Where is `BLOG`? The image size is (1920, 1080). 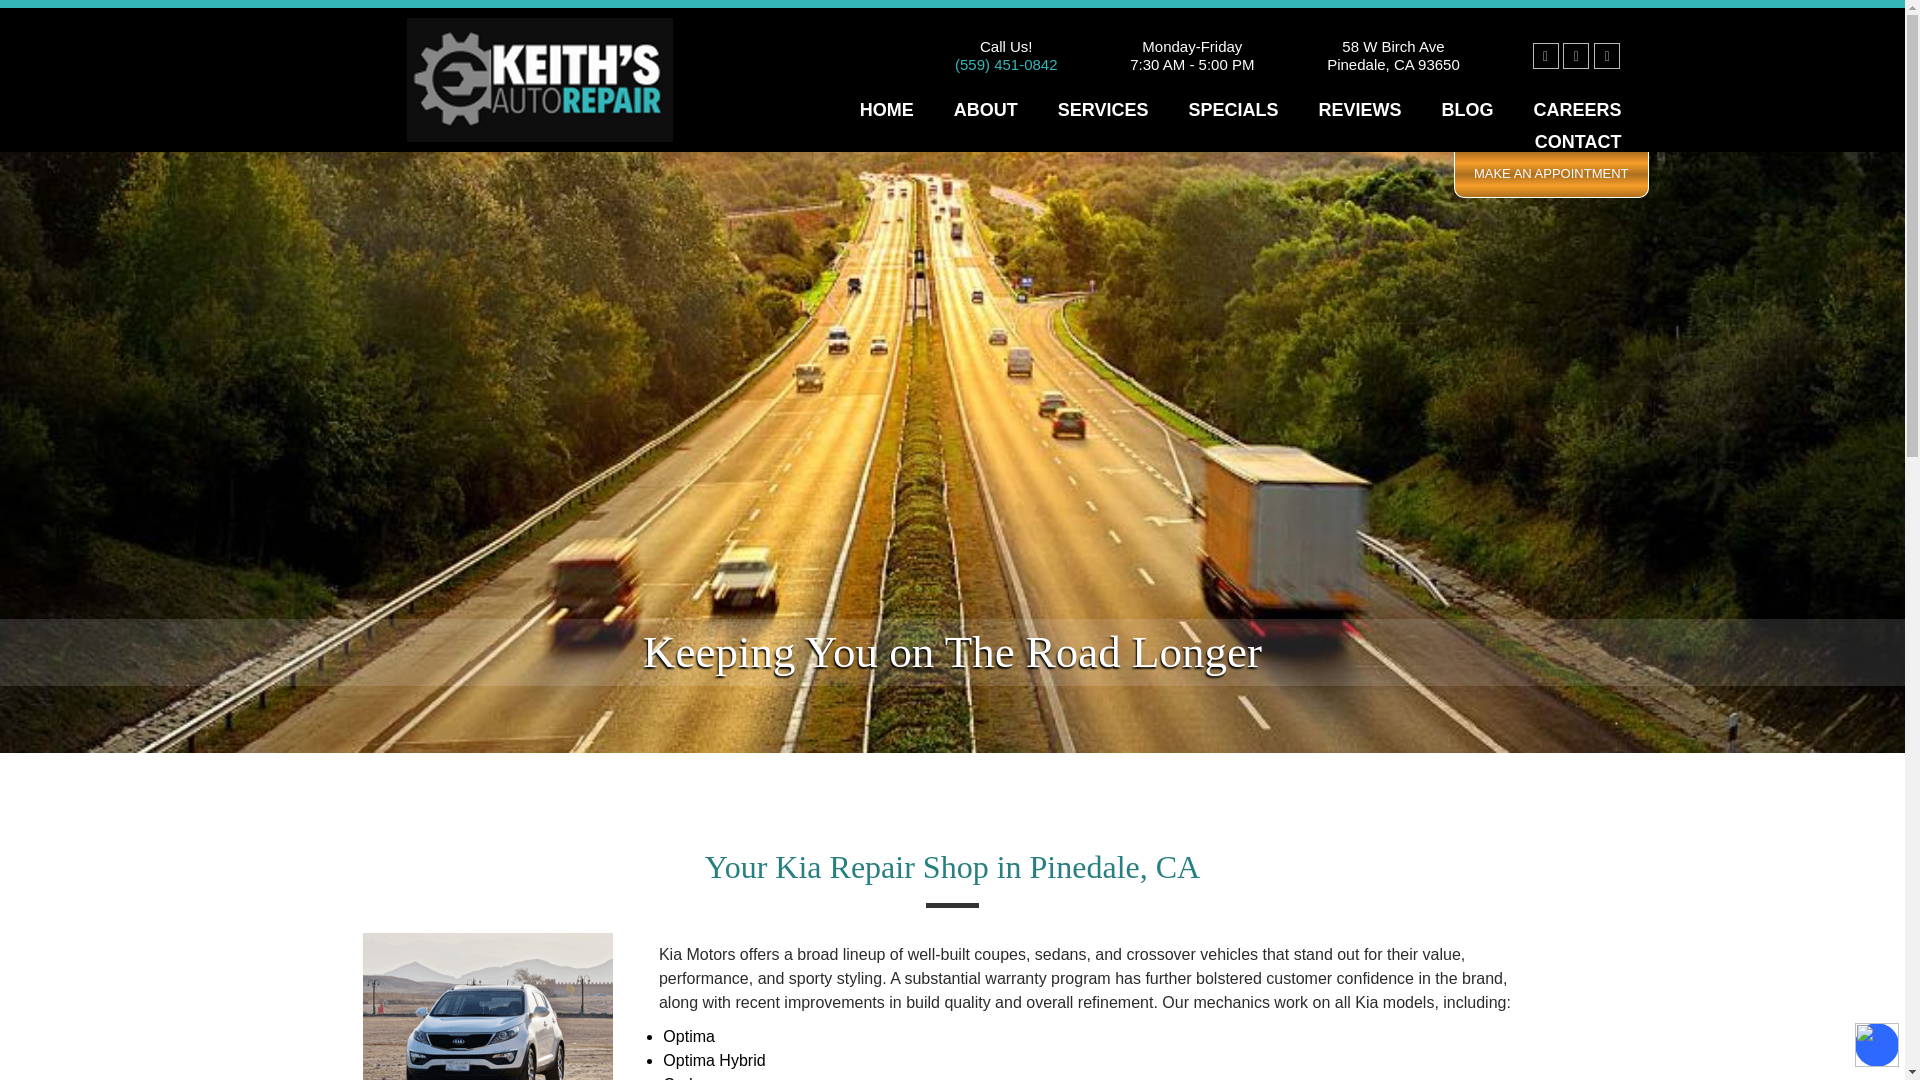
BLOG is located at coordinates (1467, 110).